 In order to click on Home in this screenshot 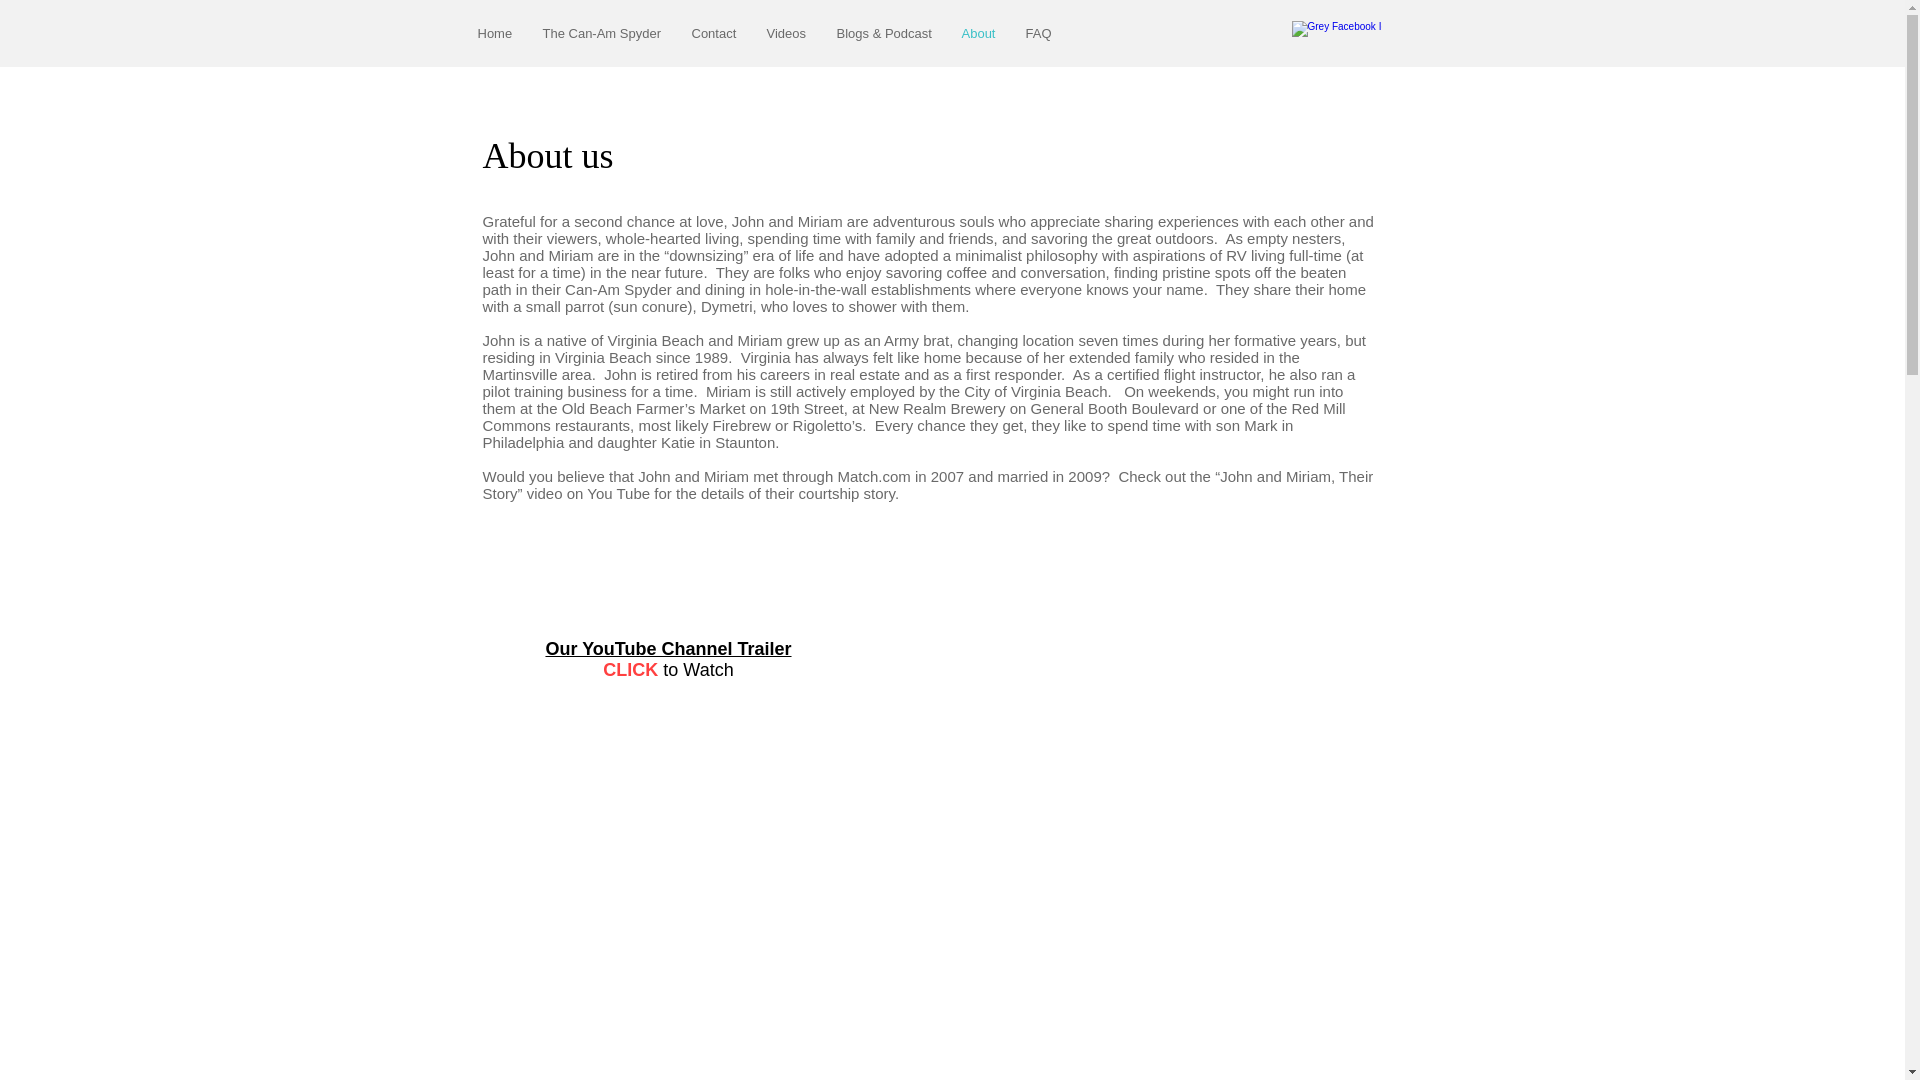, I will do `click(494, 33)`.